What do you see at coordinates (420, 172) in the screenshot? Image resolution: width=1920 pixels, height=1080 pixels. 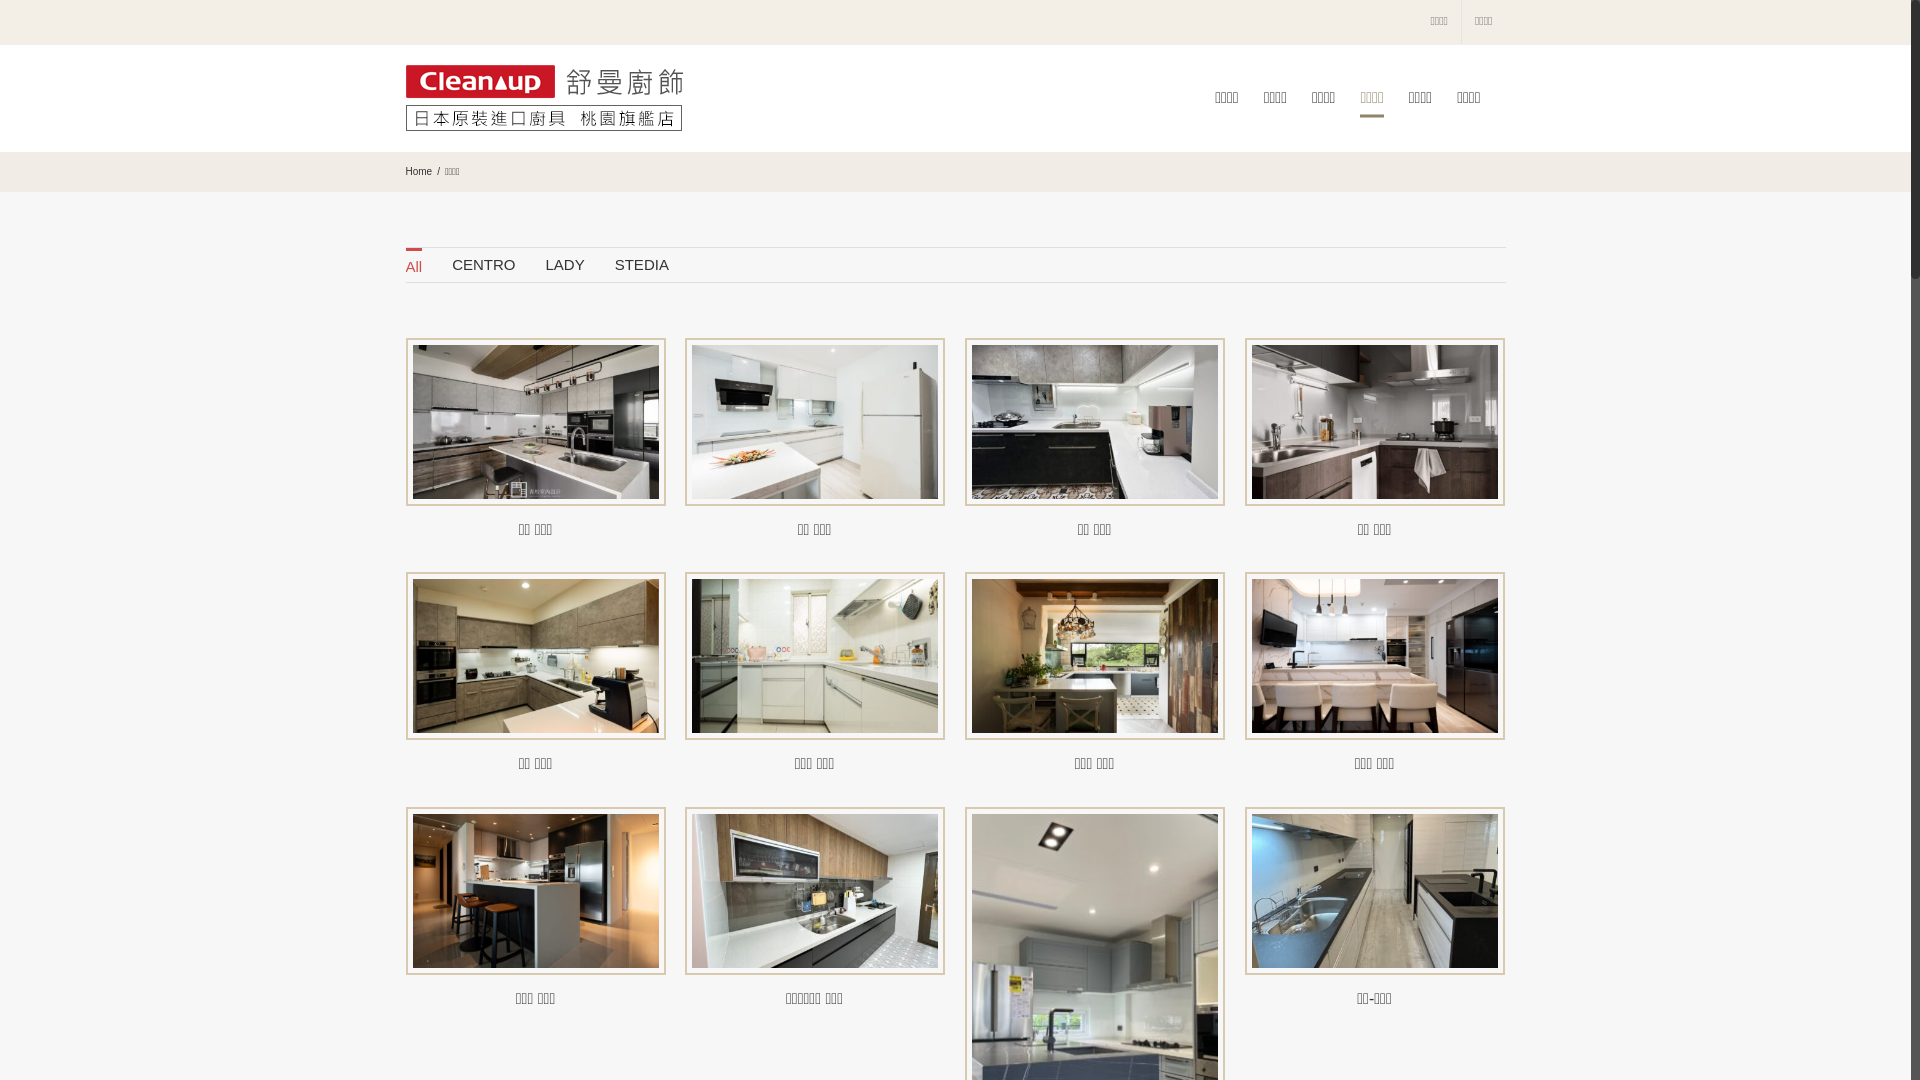 I see `Home` at bounding box center [420, 172].